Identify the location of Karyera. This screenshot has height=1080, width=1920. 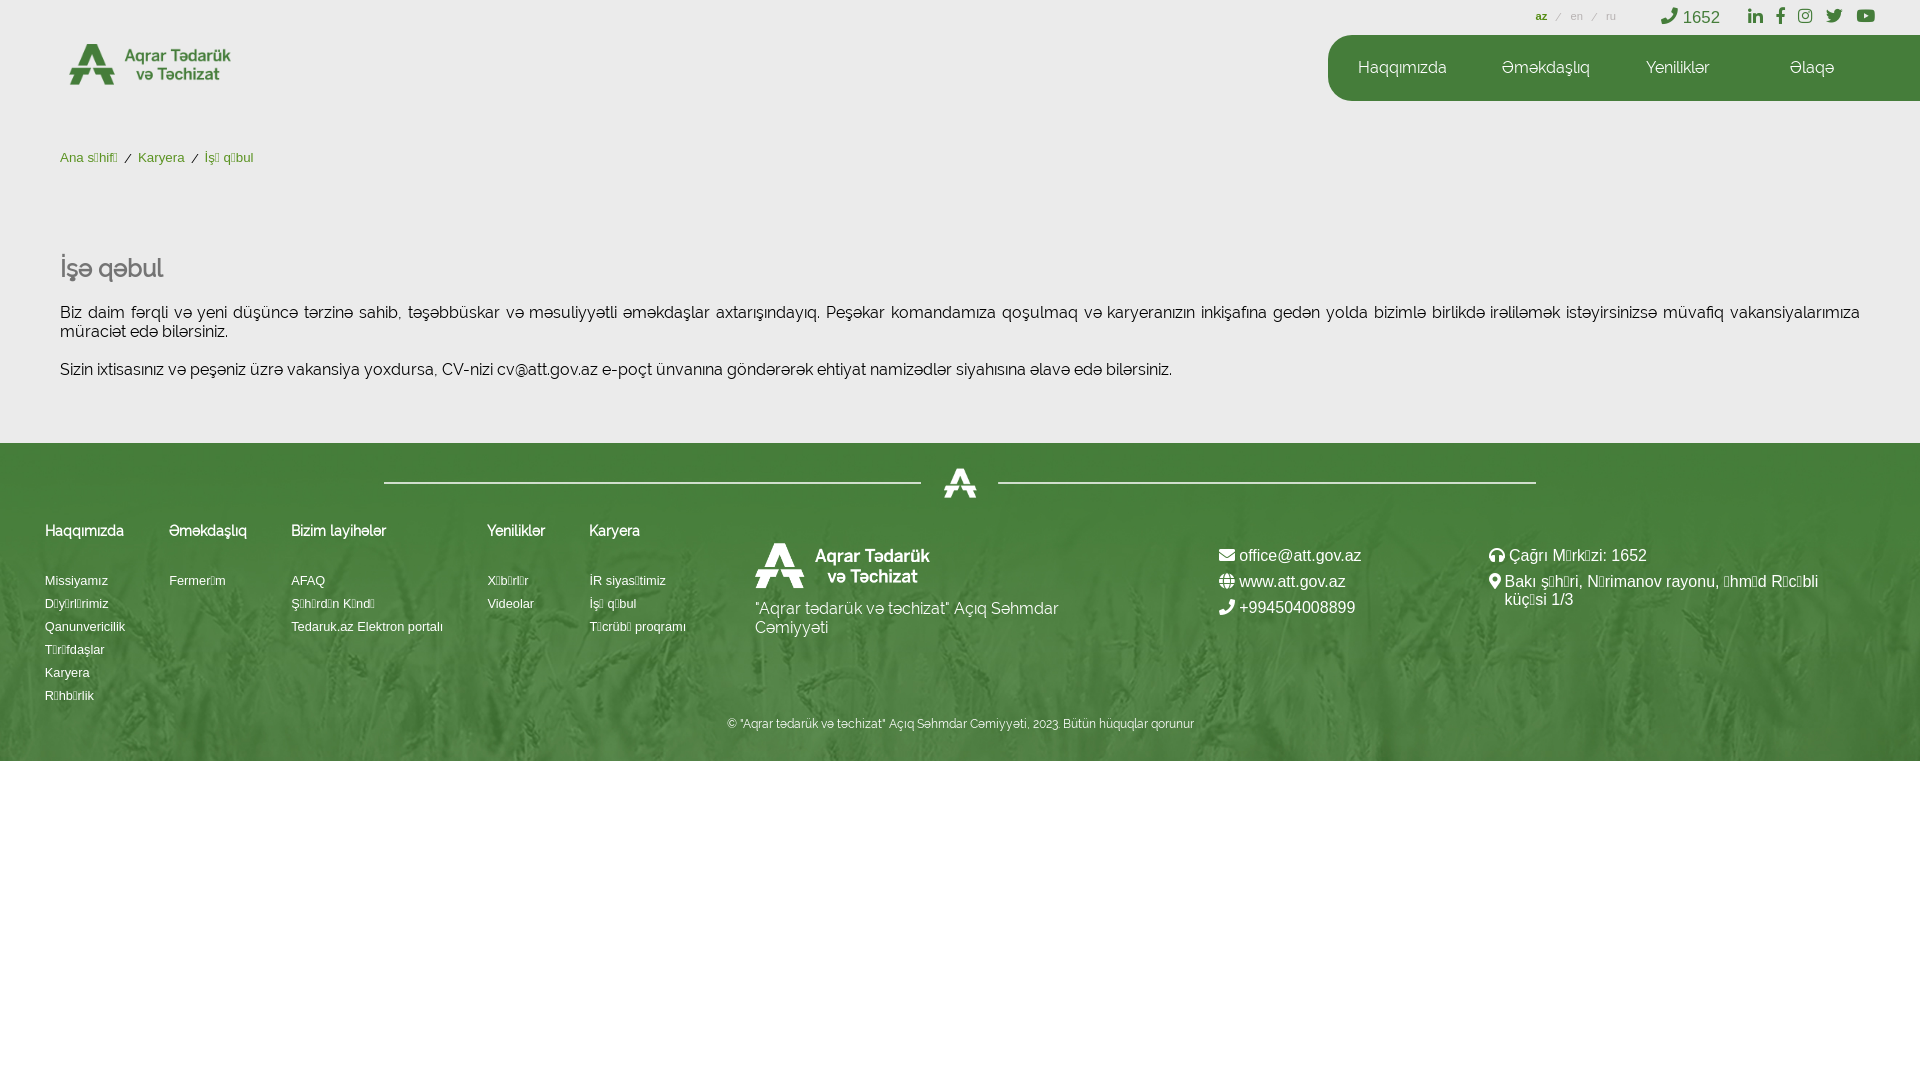
(85, 672).